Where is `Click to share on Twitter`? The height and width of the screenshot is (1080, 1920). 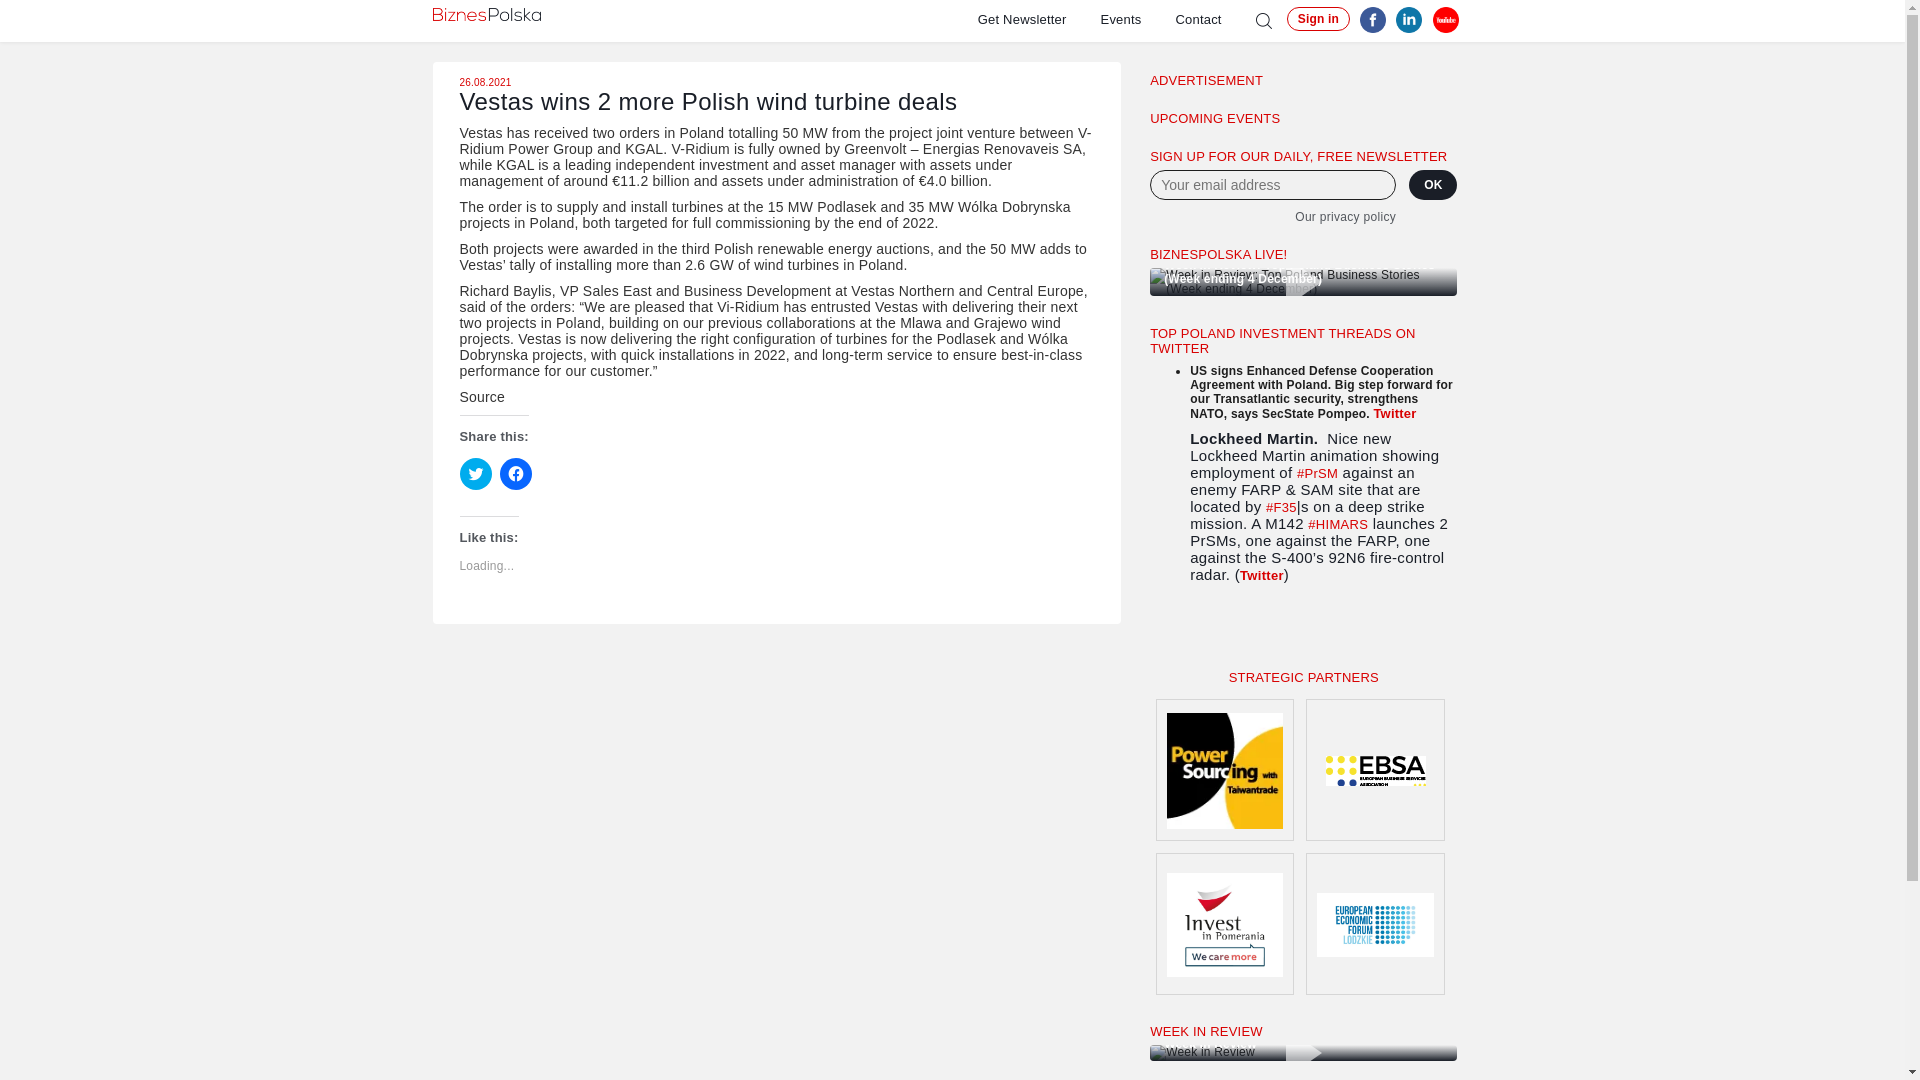
Click to share on Twitter is located at coordinates (476, 474).